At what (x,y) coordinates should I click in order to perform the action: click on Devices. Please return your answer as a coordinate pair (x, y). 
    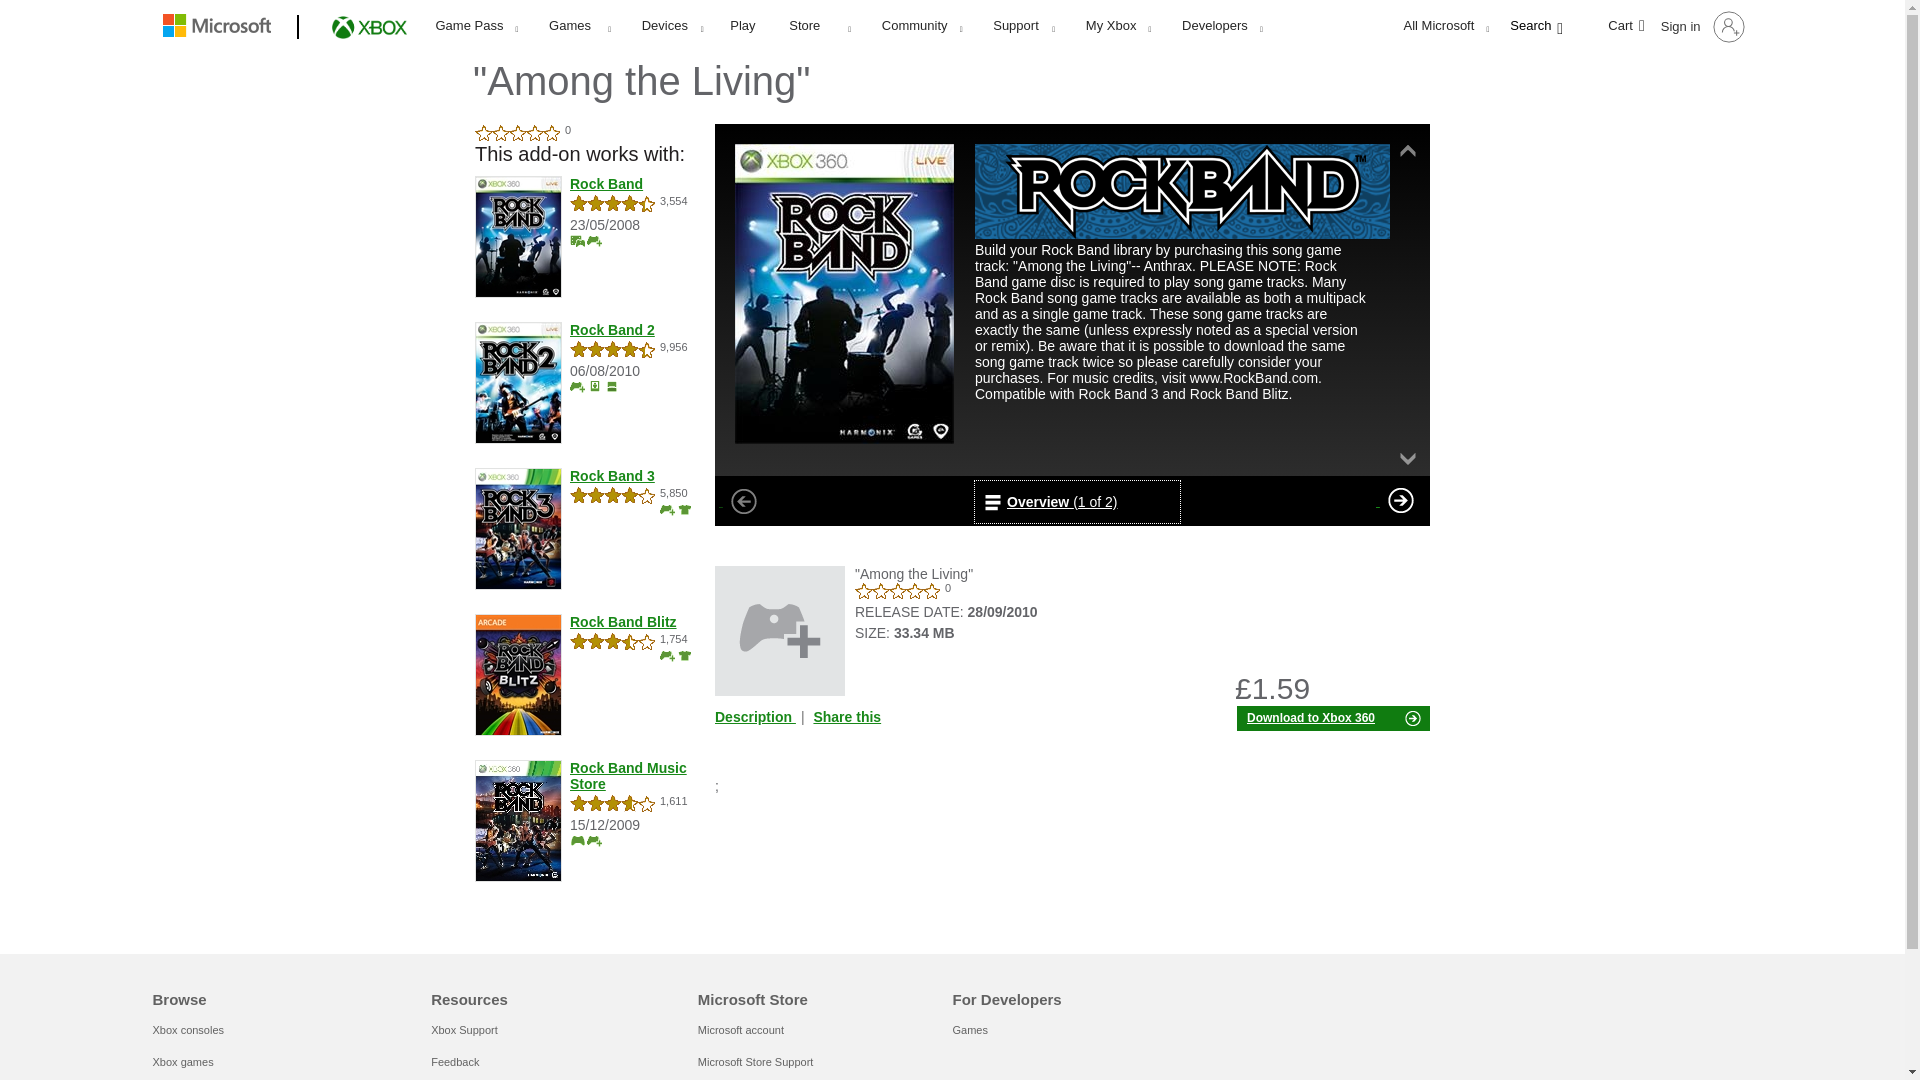
    Looking at the image, I should click on (672, 25).